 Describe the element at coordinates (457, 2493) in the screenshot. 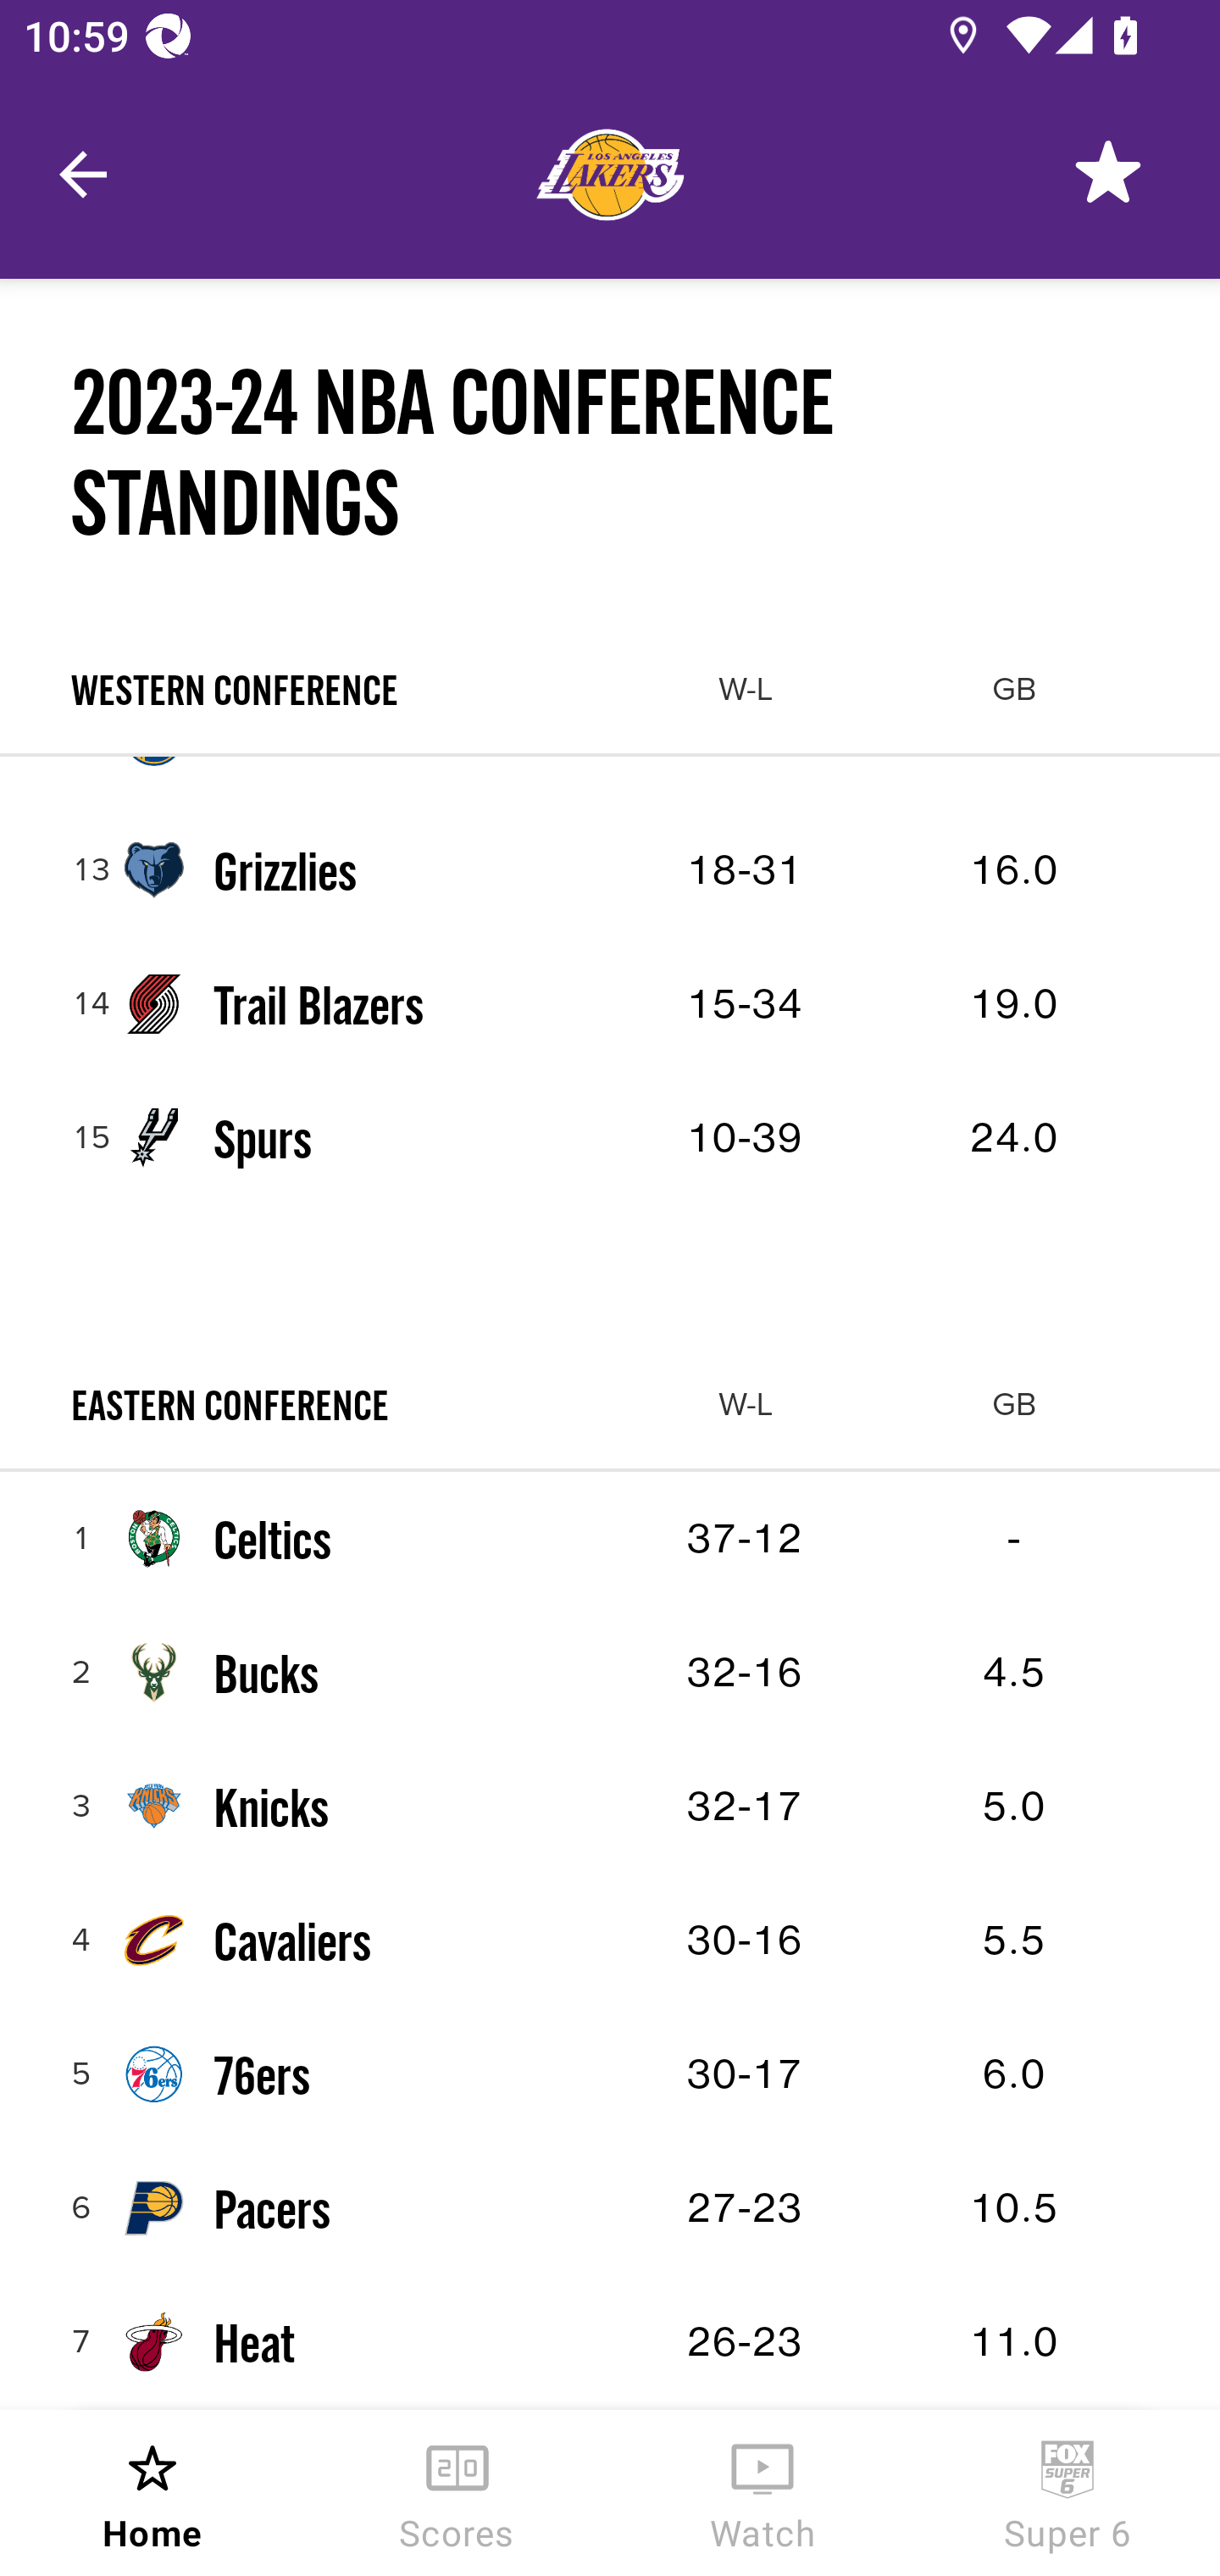

I see `Scores` at that location.